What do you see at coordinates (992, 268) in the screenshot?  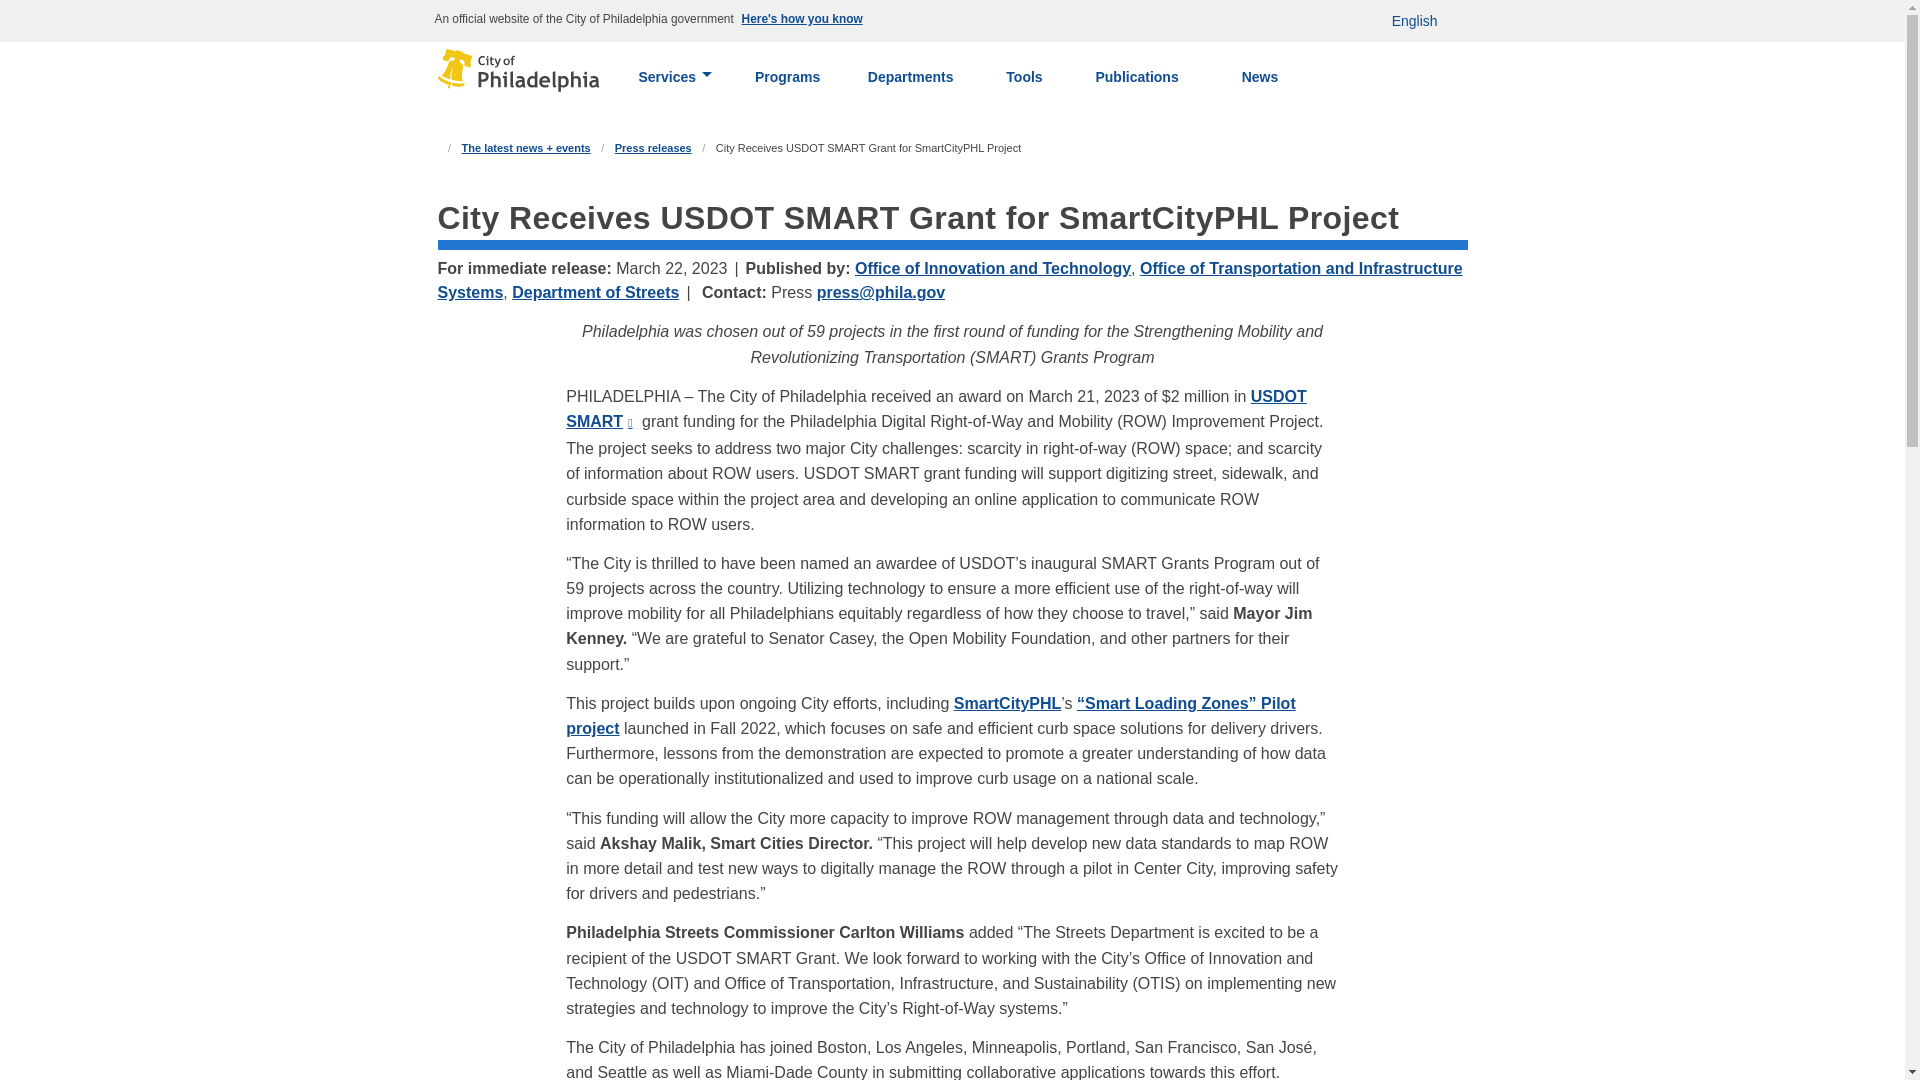 I see `Office of Innovation and Technology` at bounding box center [992, 268].